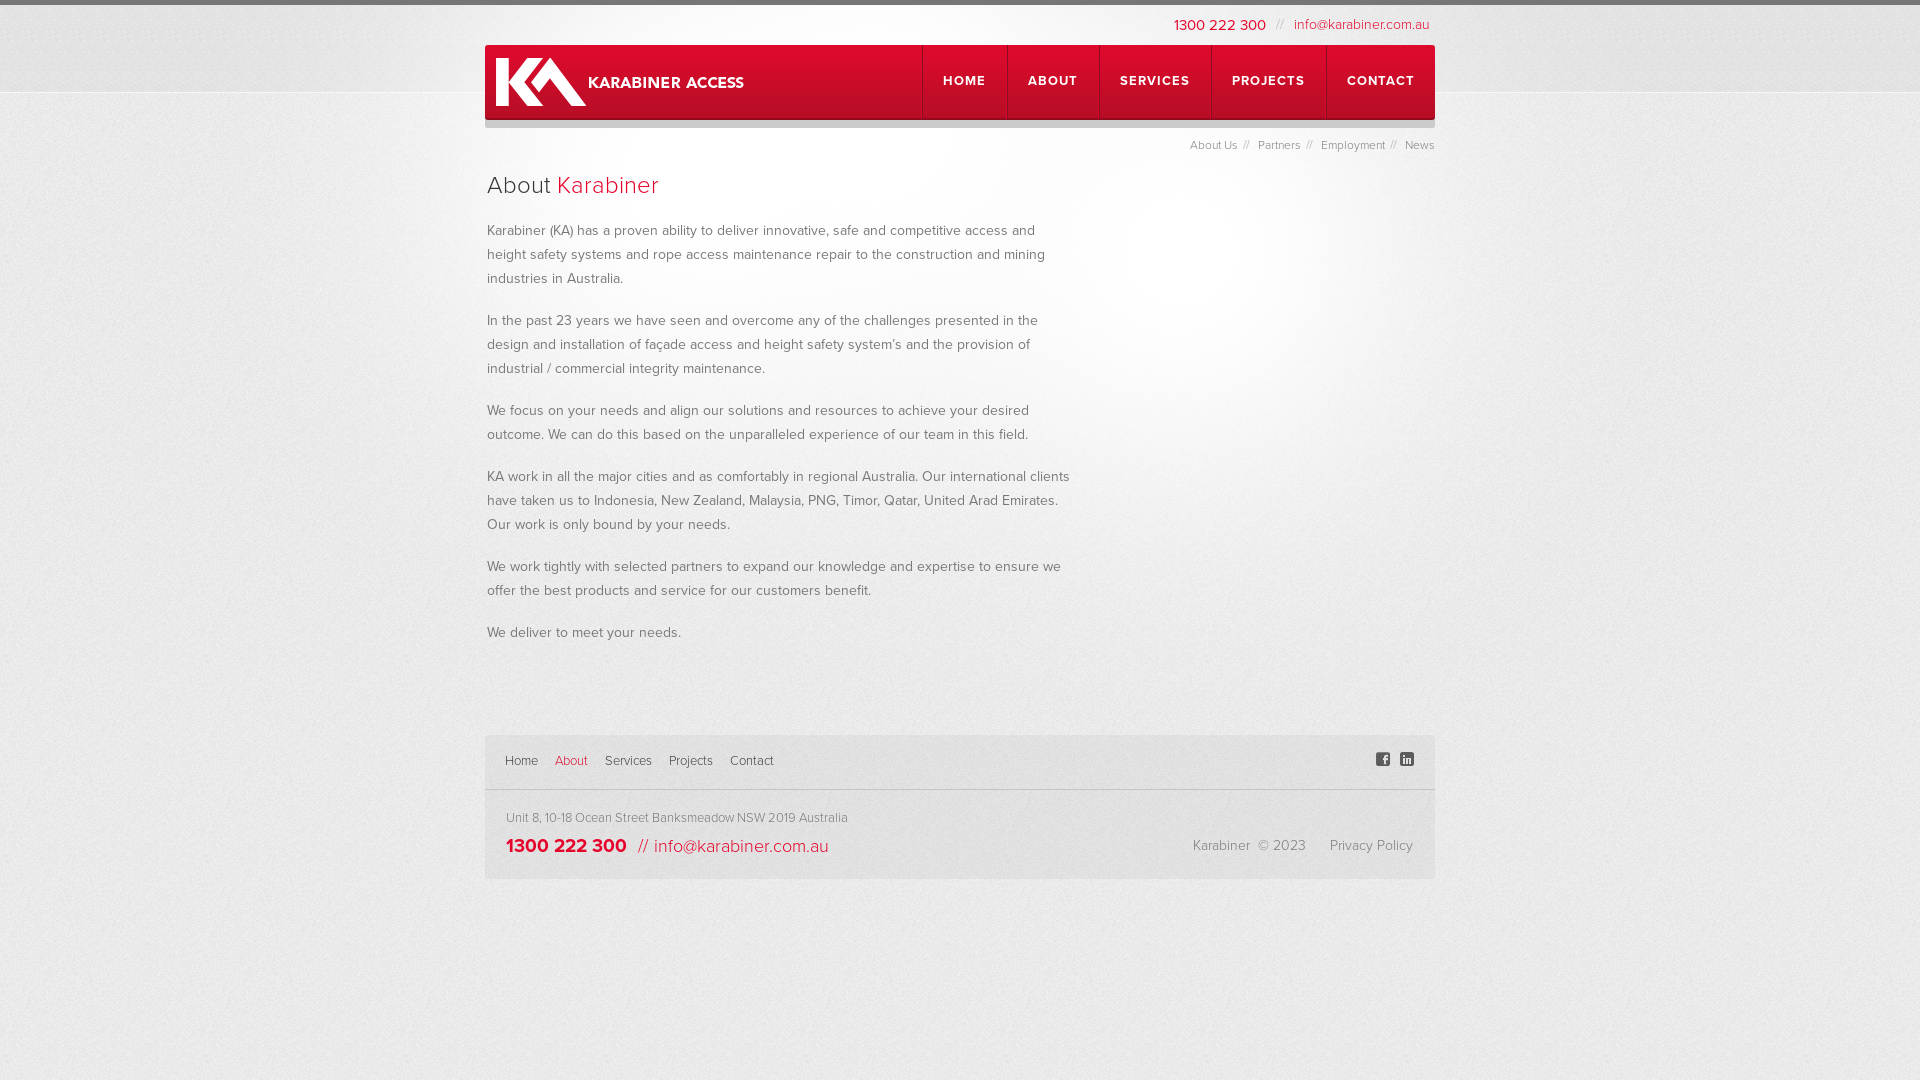 The width and height of the screenshot is (1920, 1080). What do you see at coordinates (742, 846) in the screenshot?
I see `info@karabiner.com.au` at bounding box center [742, 846].